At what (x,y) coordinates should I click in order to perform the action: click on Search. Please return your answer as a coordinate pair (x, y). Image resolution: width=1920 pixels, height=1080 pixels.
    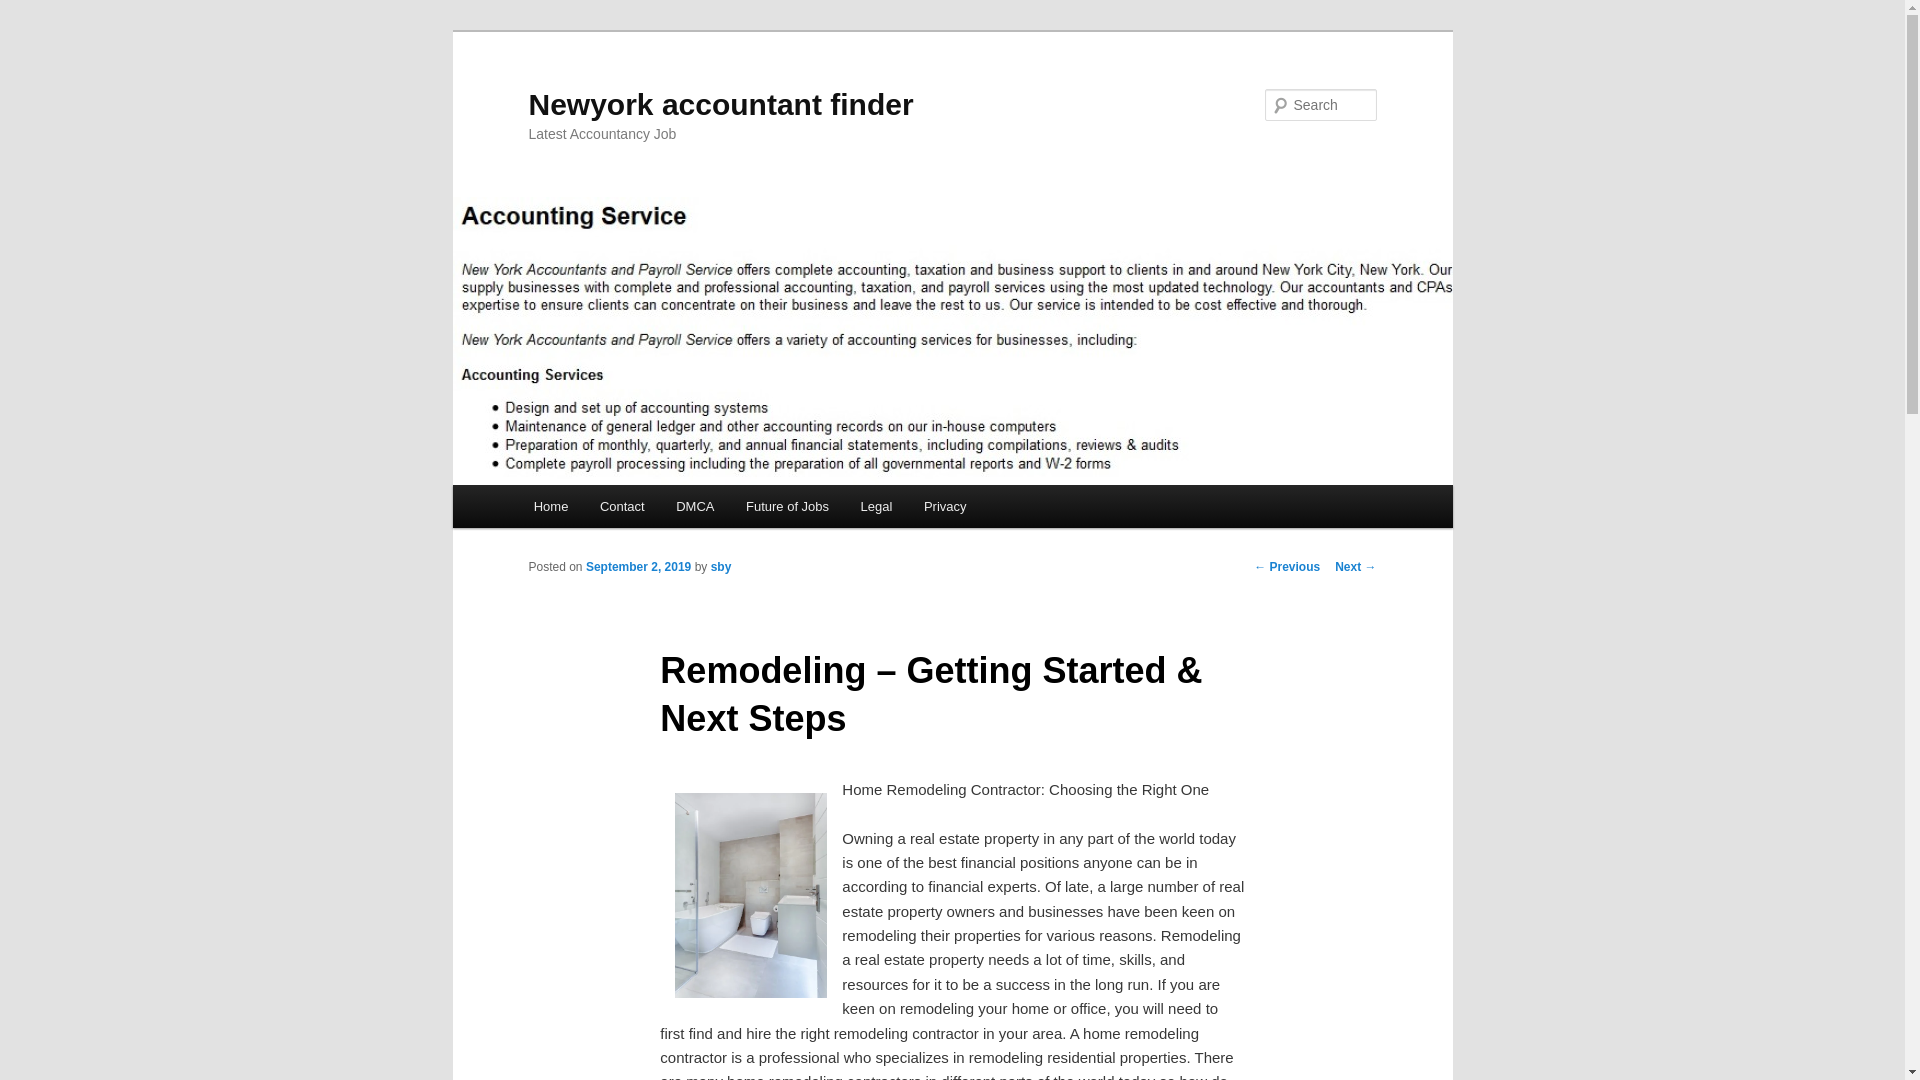
    Looking at the image, I should click on (28, 14).